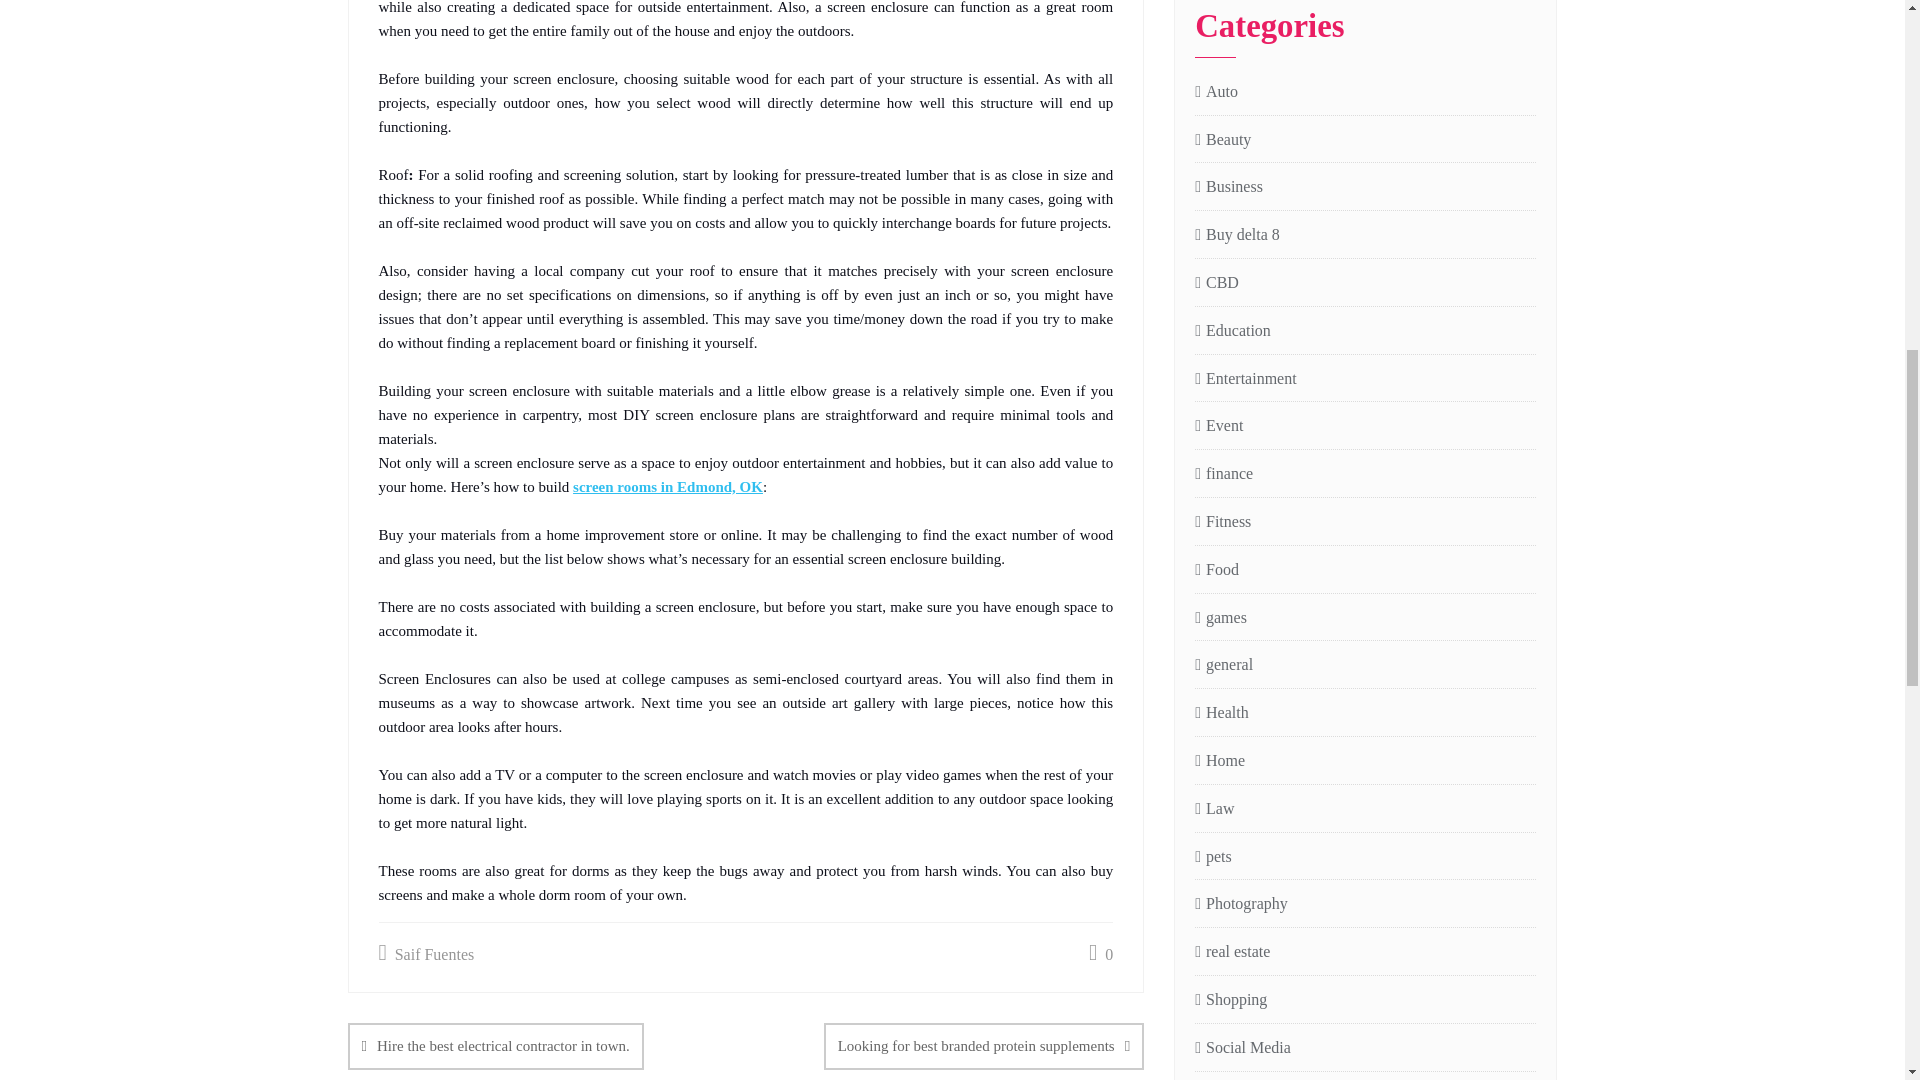 This screenshot has width=1920, height=1080. I want to click on Business, so click(1228, 186).